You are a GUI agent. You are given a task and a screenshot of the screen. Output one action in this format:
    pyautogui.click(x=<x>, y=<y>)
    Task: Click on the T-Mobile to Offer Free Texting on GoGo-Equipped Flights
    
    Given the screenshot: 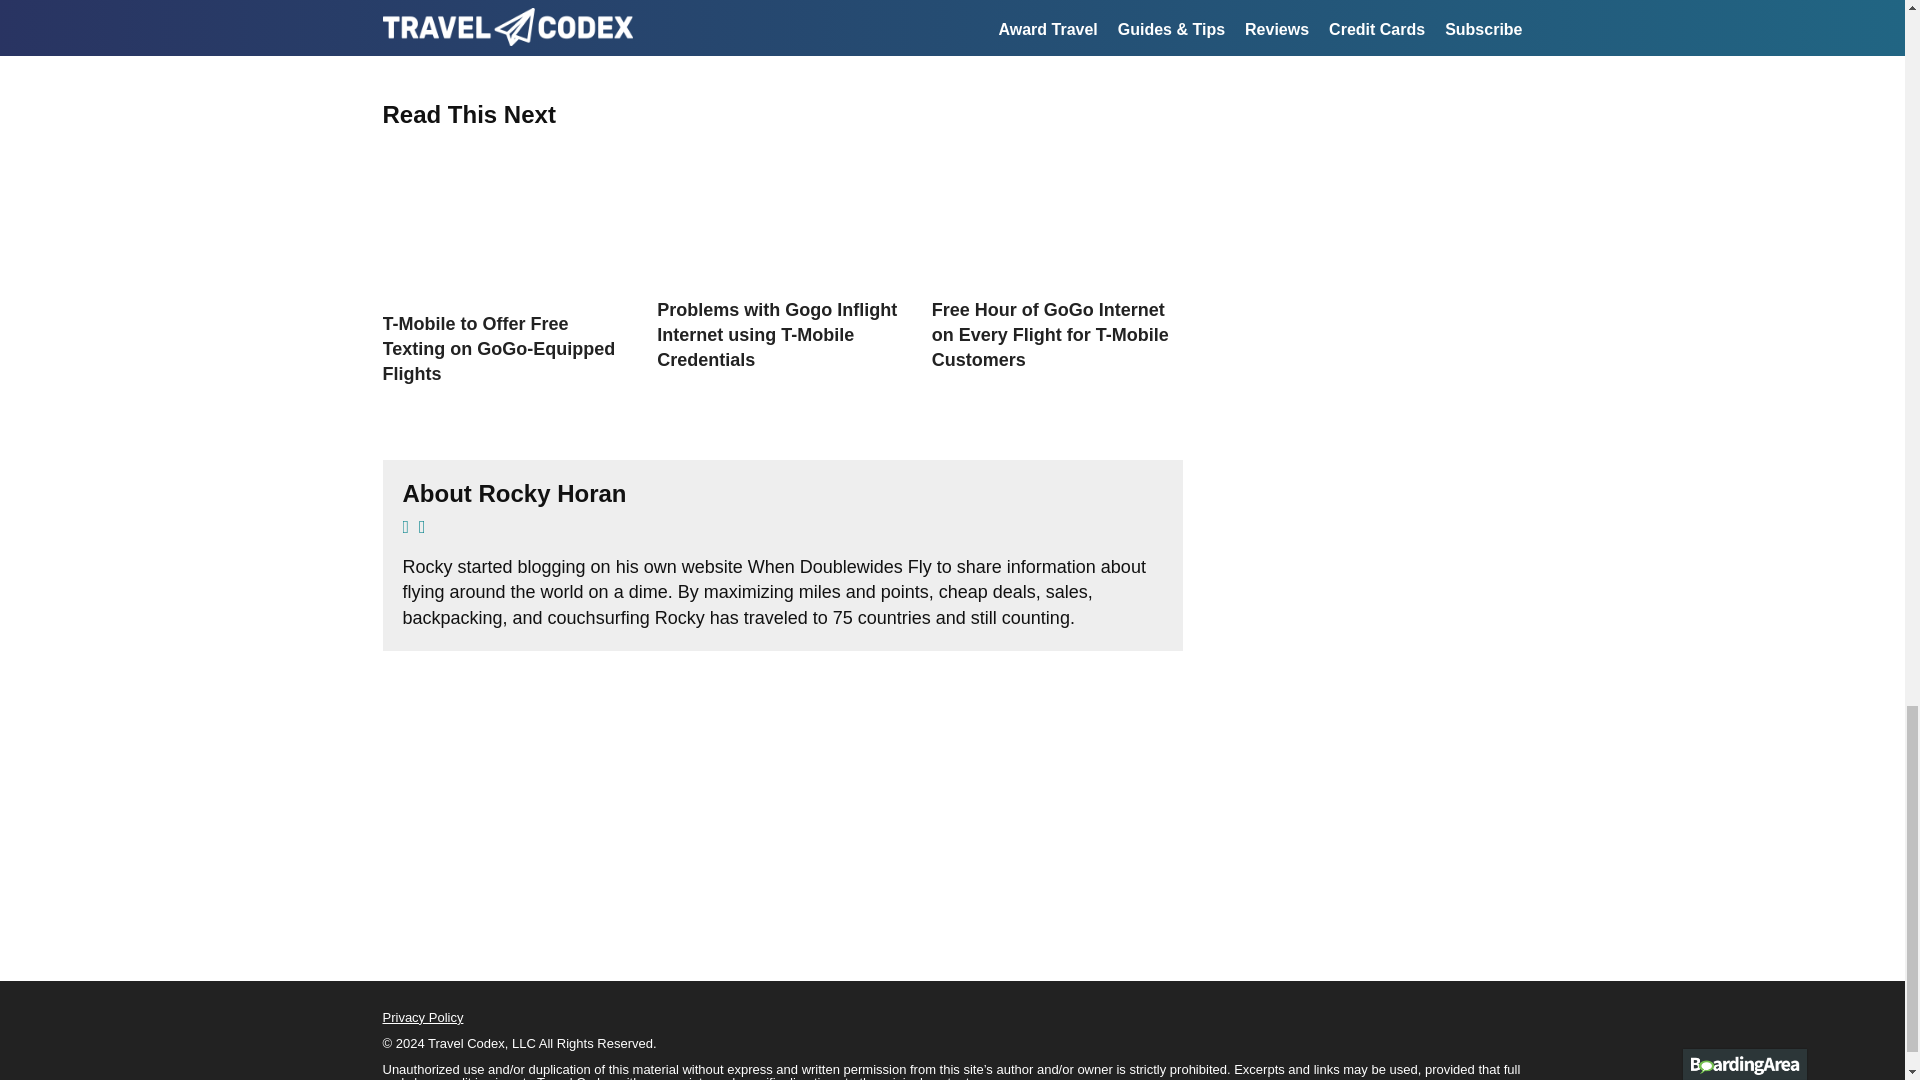 What is the action you would take?
    pyautogui.click(x=498, y=349)
    